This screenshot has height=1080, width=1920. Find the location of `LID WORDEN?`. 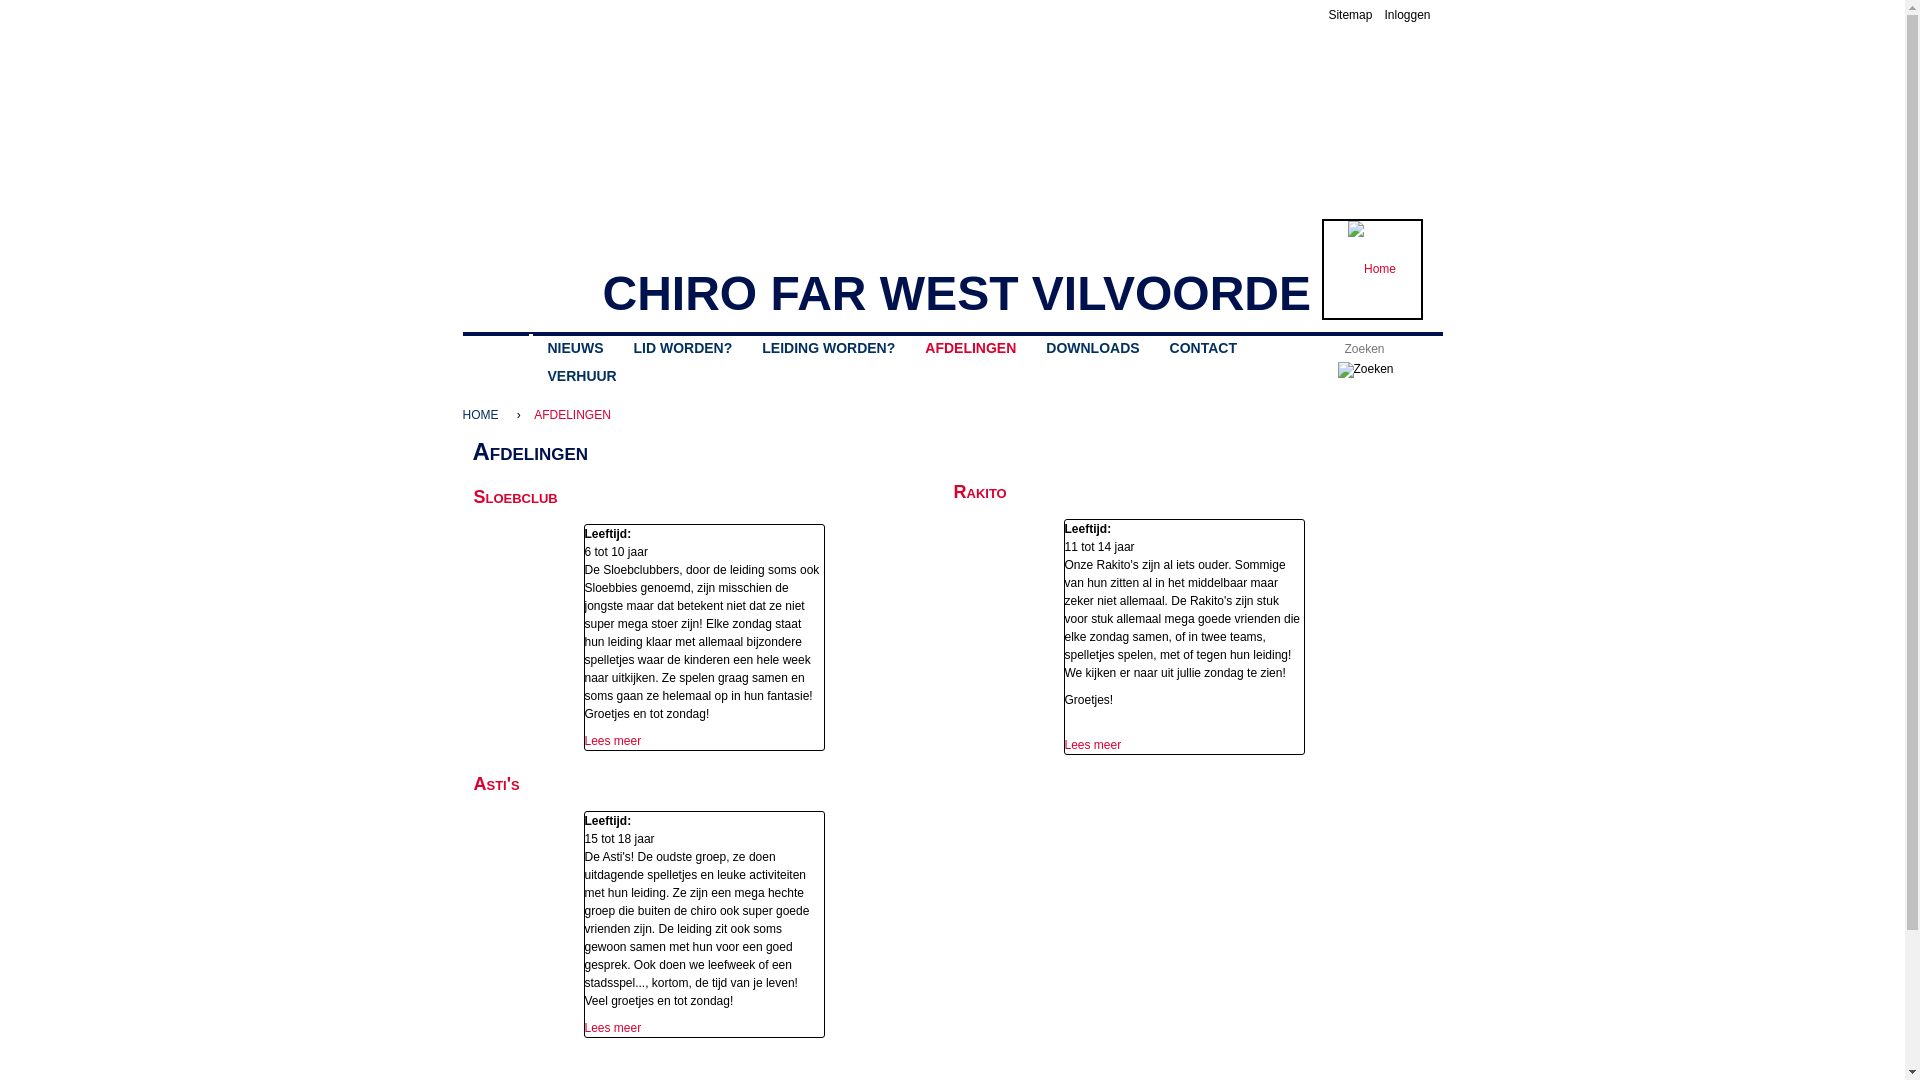

LID WORDEN? is located at coordinates (682, 348).